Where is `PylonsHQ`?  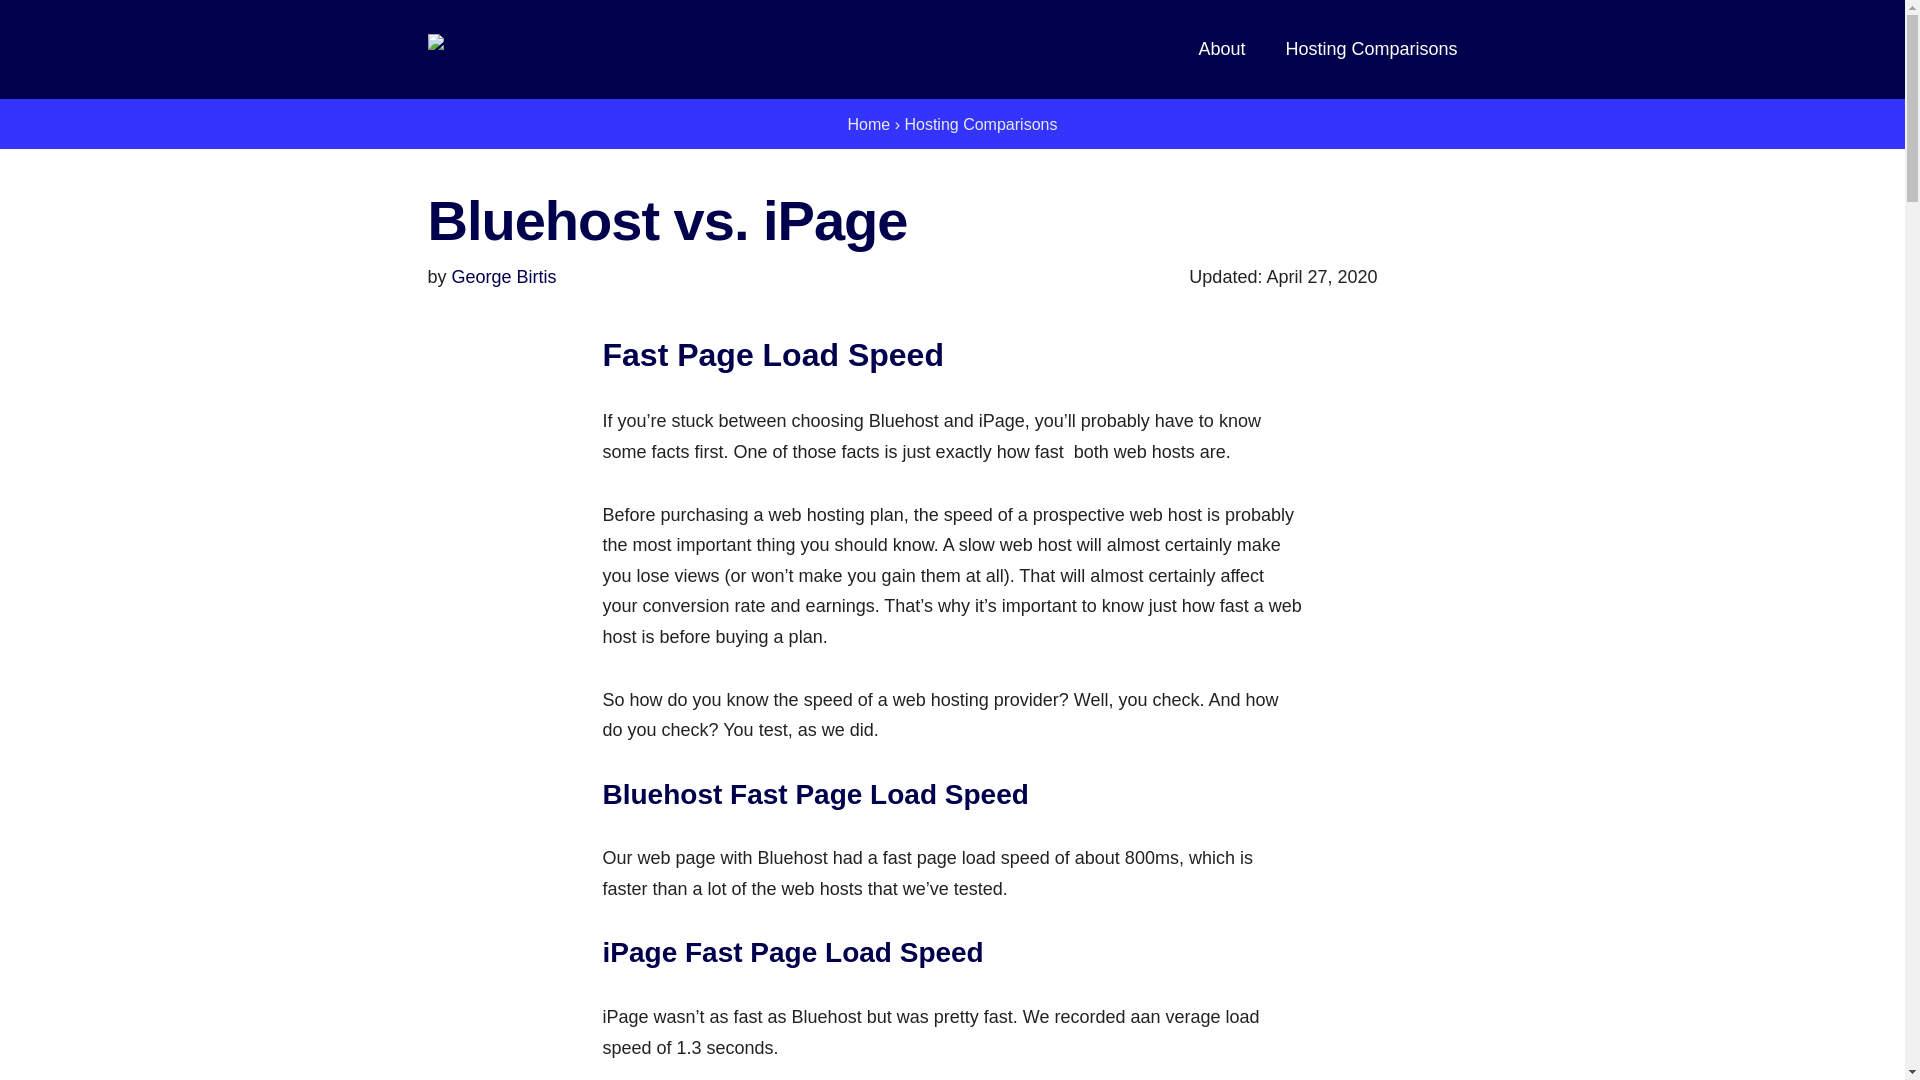 PylonsHQ is located at coordinates (476, 49).